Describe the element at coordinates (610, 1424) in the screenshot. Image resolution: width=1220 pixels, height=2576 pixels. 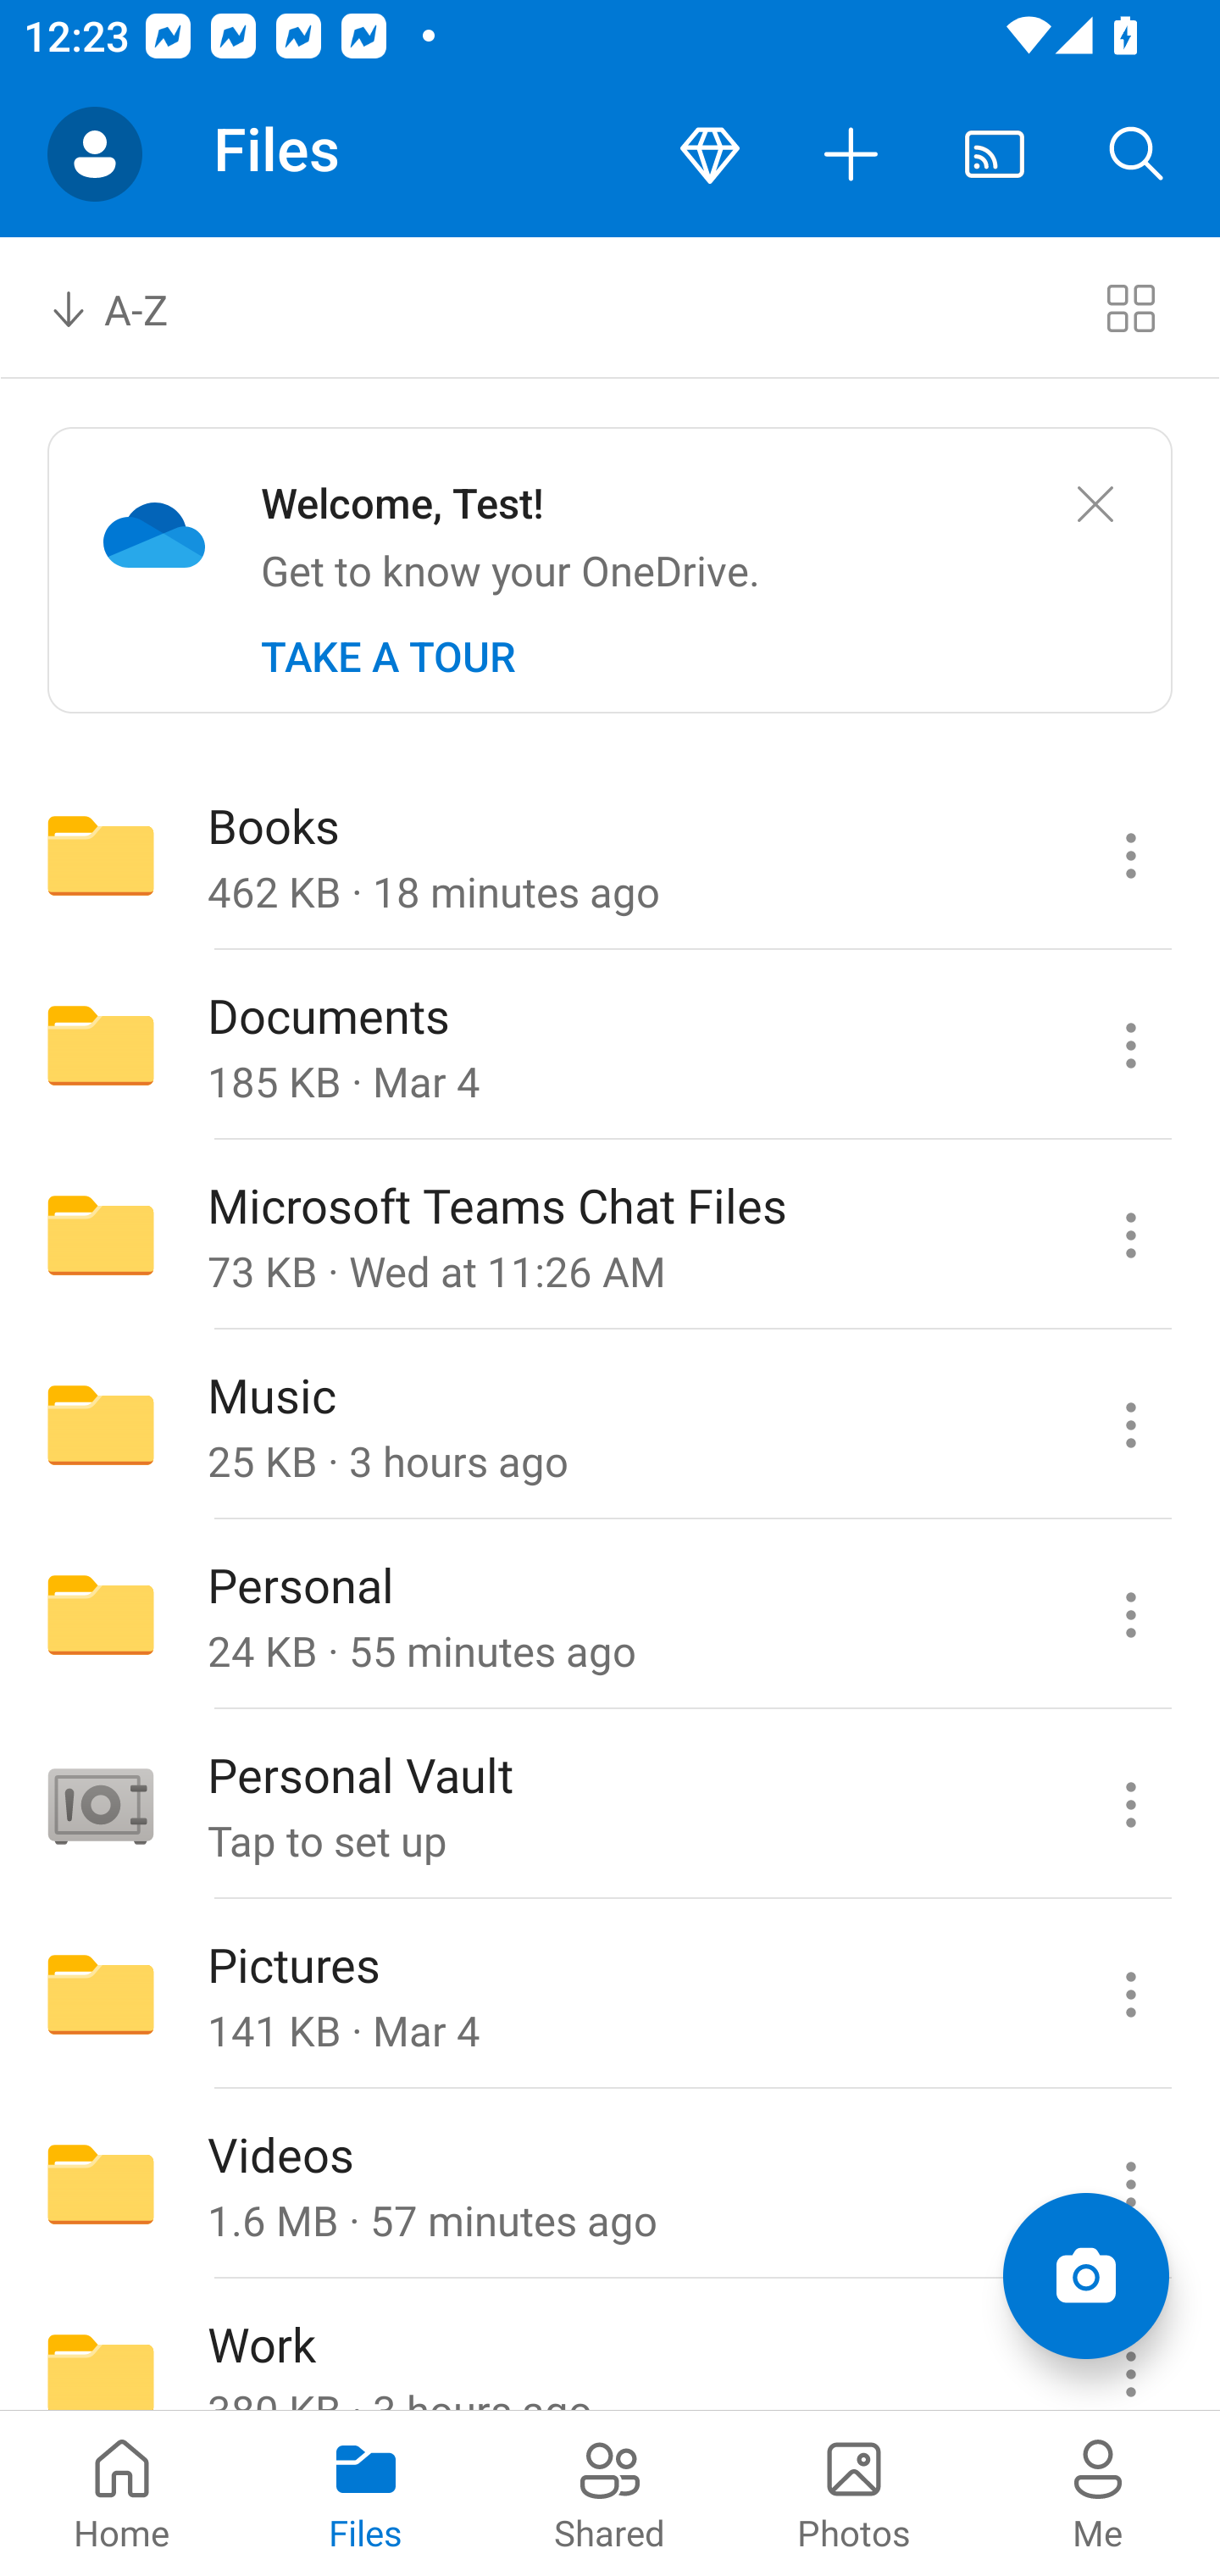
I see `Folder Music 25 KB · 3 hours ago Music commands` at that location.